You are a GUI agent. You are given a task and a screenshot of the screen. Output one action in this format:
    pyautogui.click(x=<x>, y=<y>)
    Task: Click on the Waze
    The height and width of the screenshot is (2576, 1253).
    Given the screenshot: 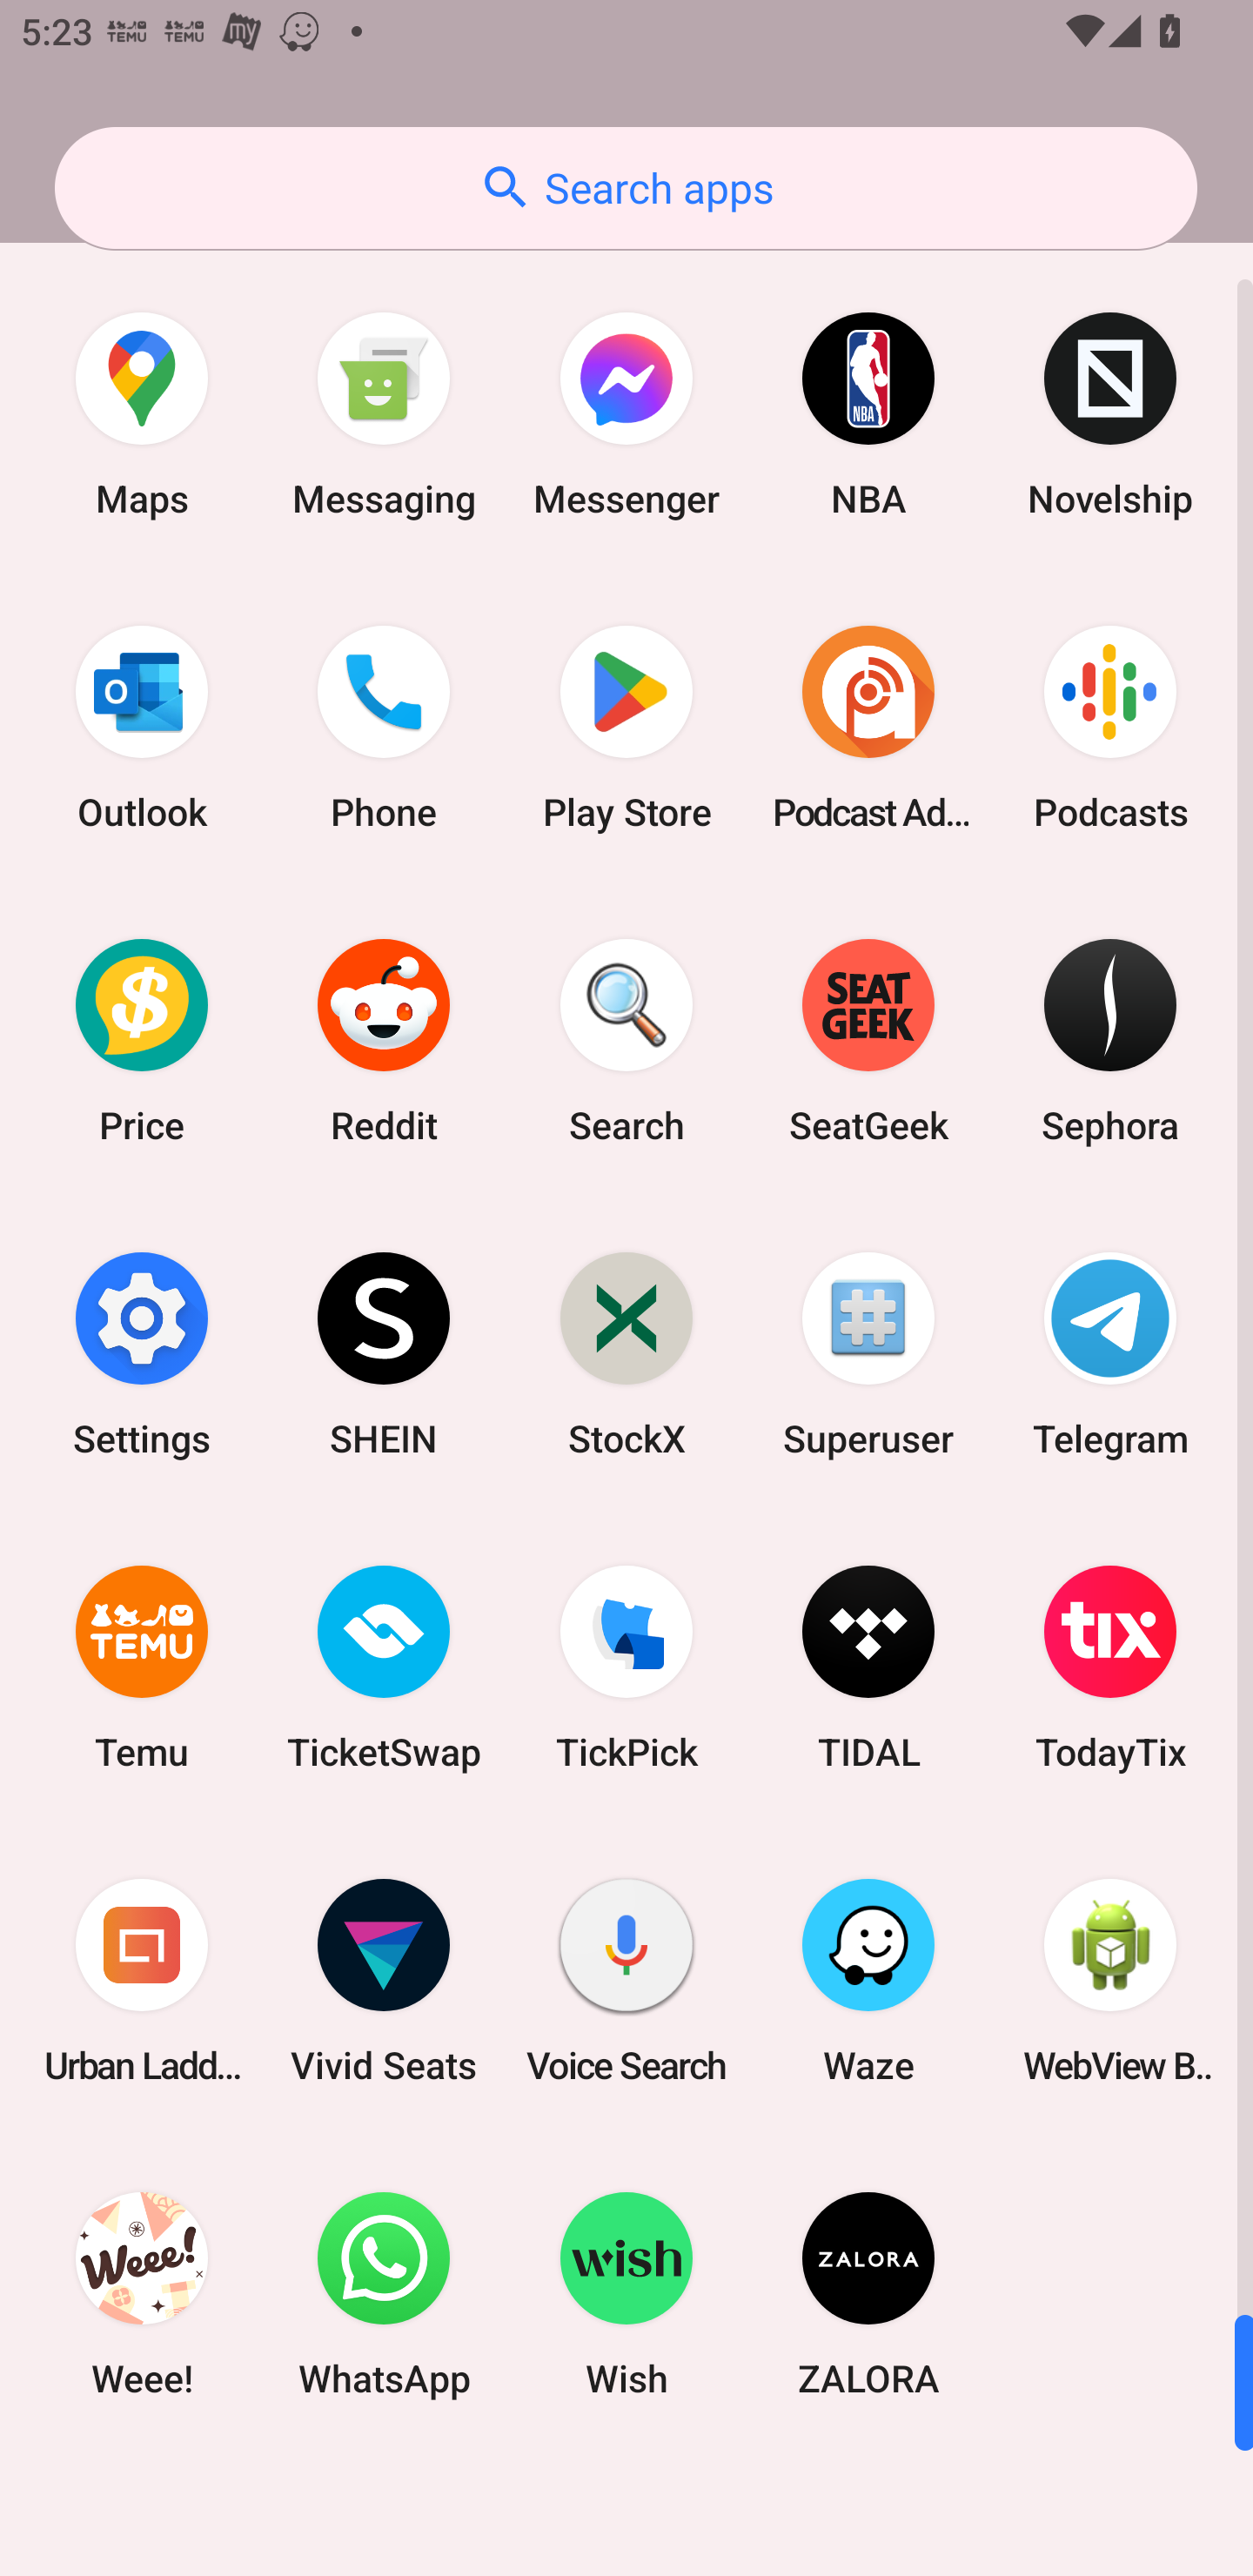 What is the action you would take?
    pyautogui.click(x=868, y=1981)
    